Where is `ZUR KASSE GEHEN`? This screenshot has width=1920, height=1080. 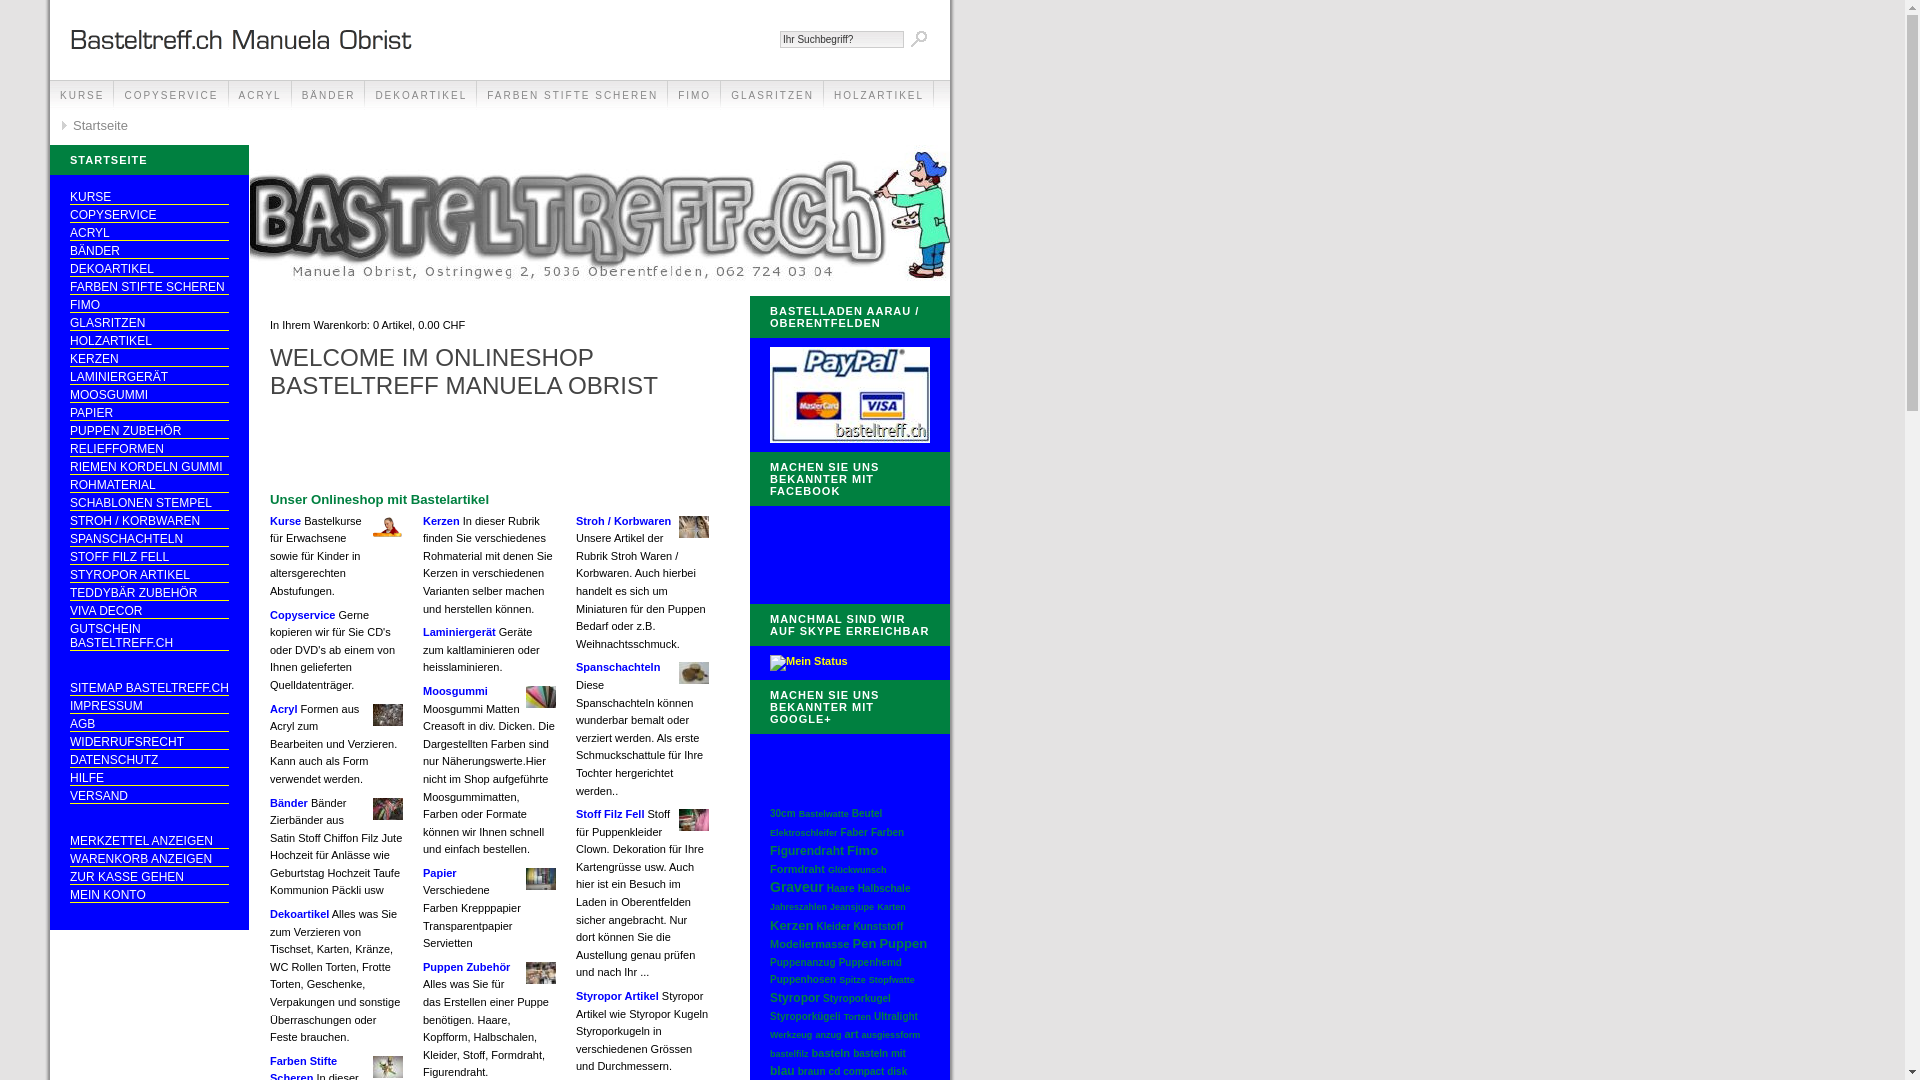
ZUR KASSE GEHEN is located at coordinates (150, 878).